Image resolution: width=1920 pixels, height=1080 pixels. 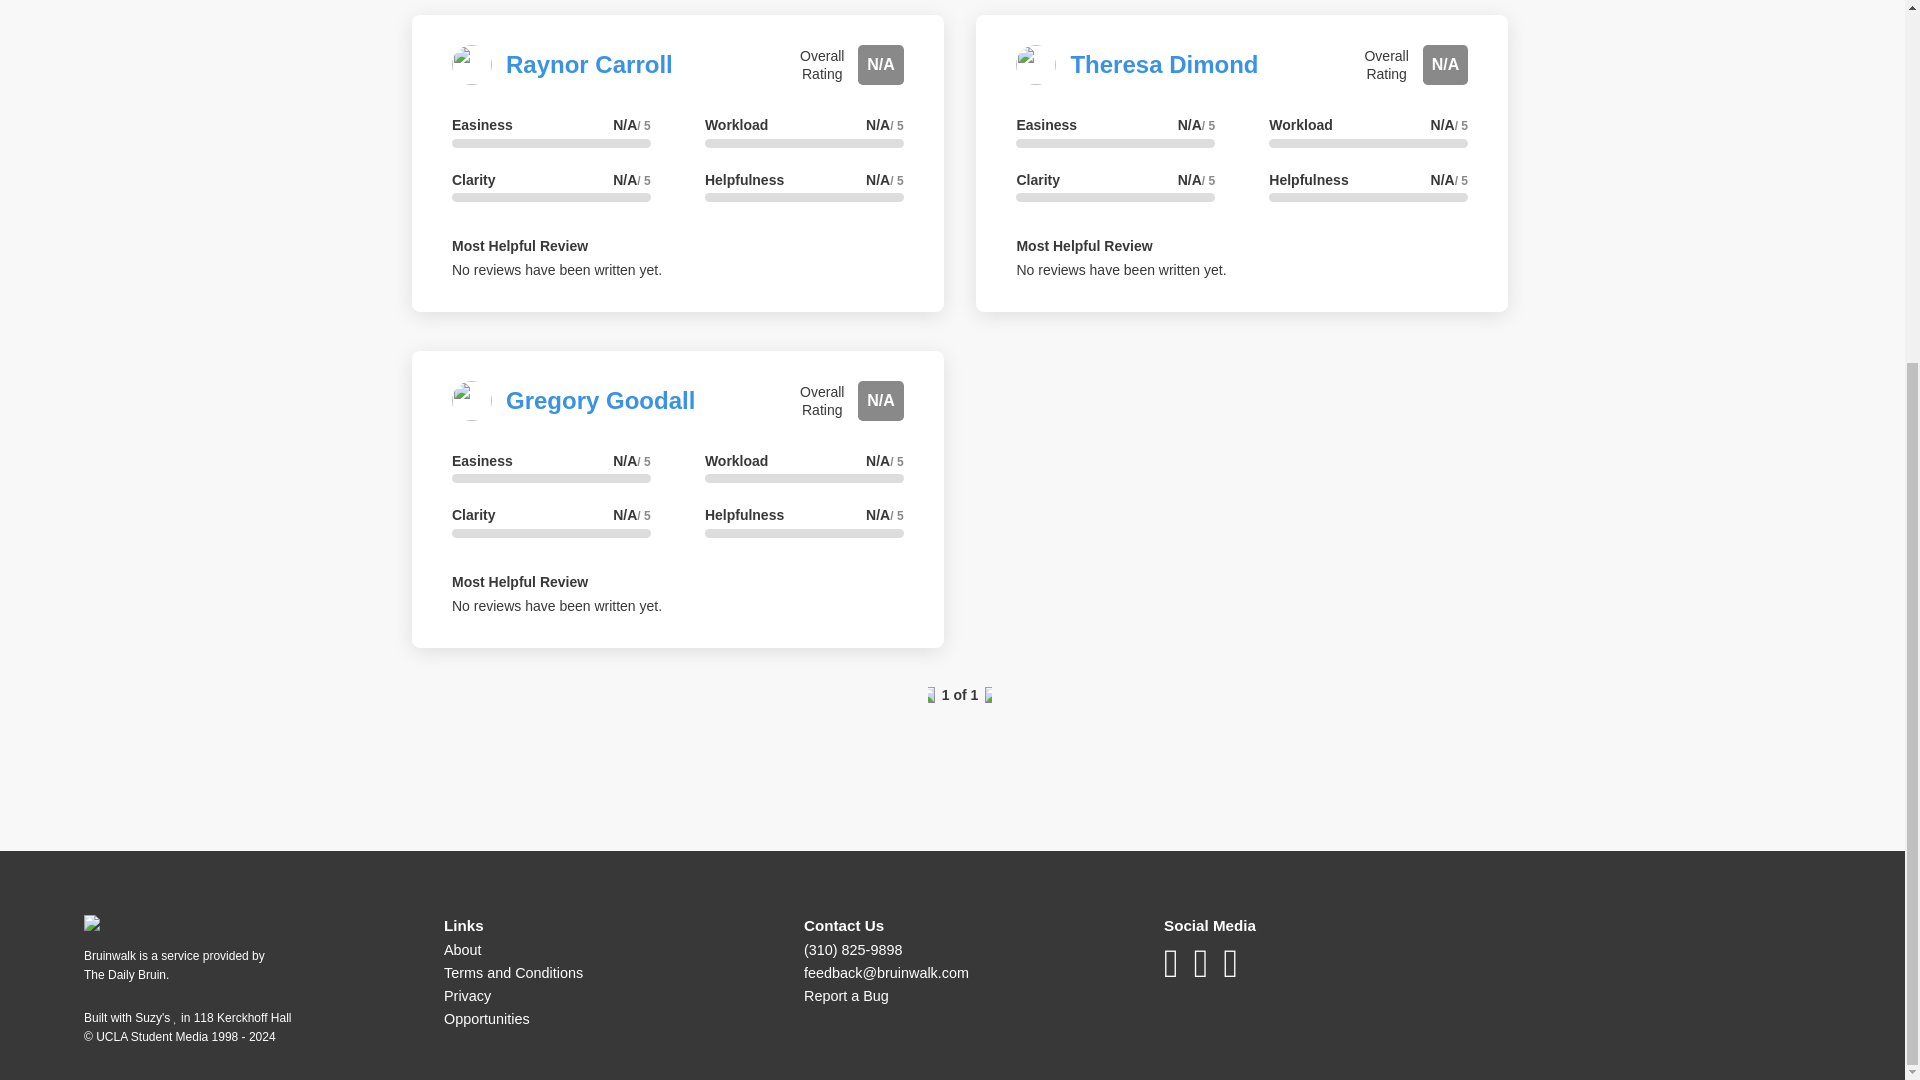 What do you see at coordinates (1120, 270) in the screenshot?
I see `No reviews have been written yet.` at bounding box center [1120, 270].